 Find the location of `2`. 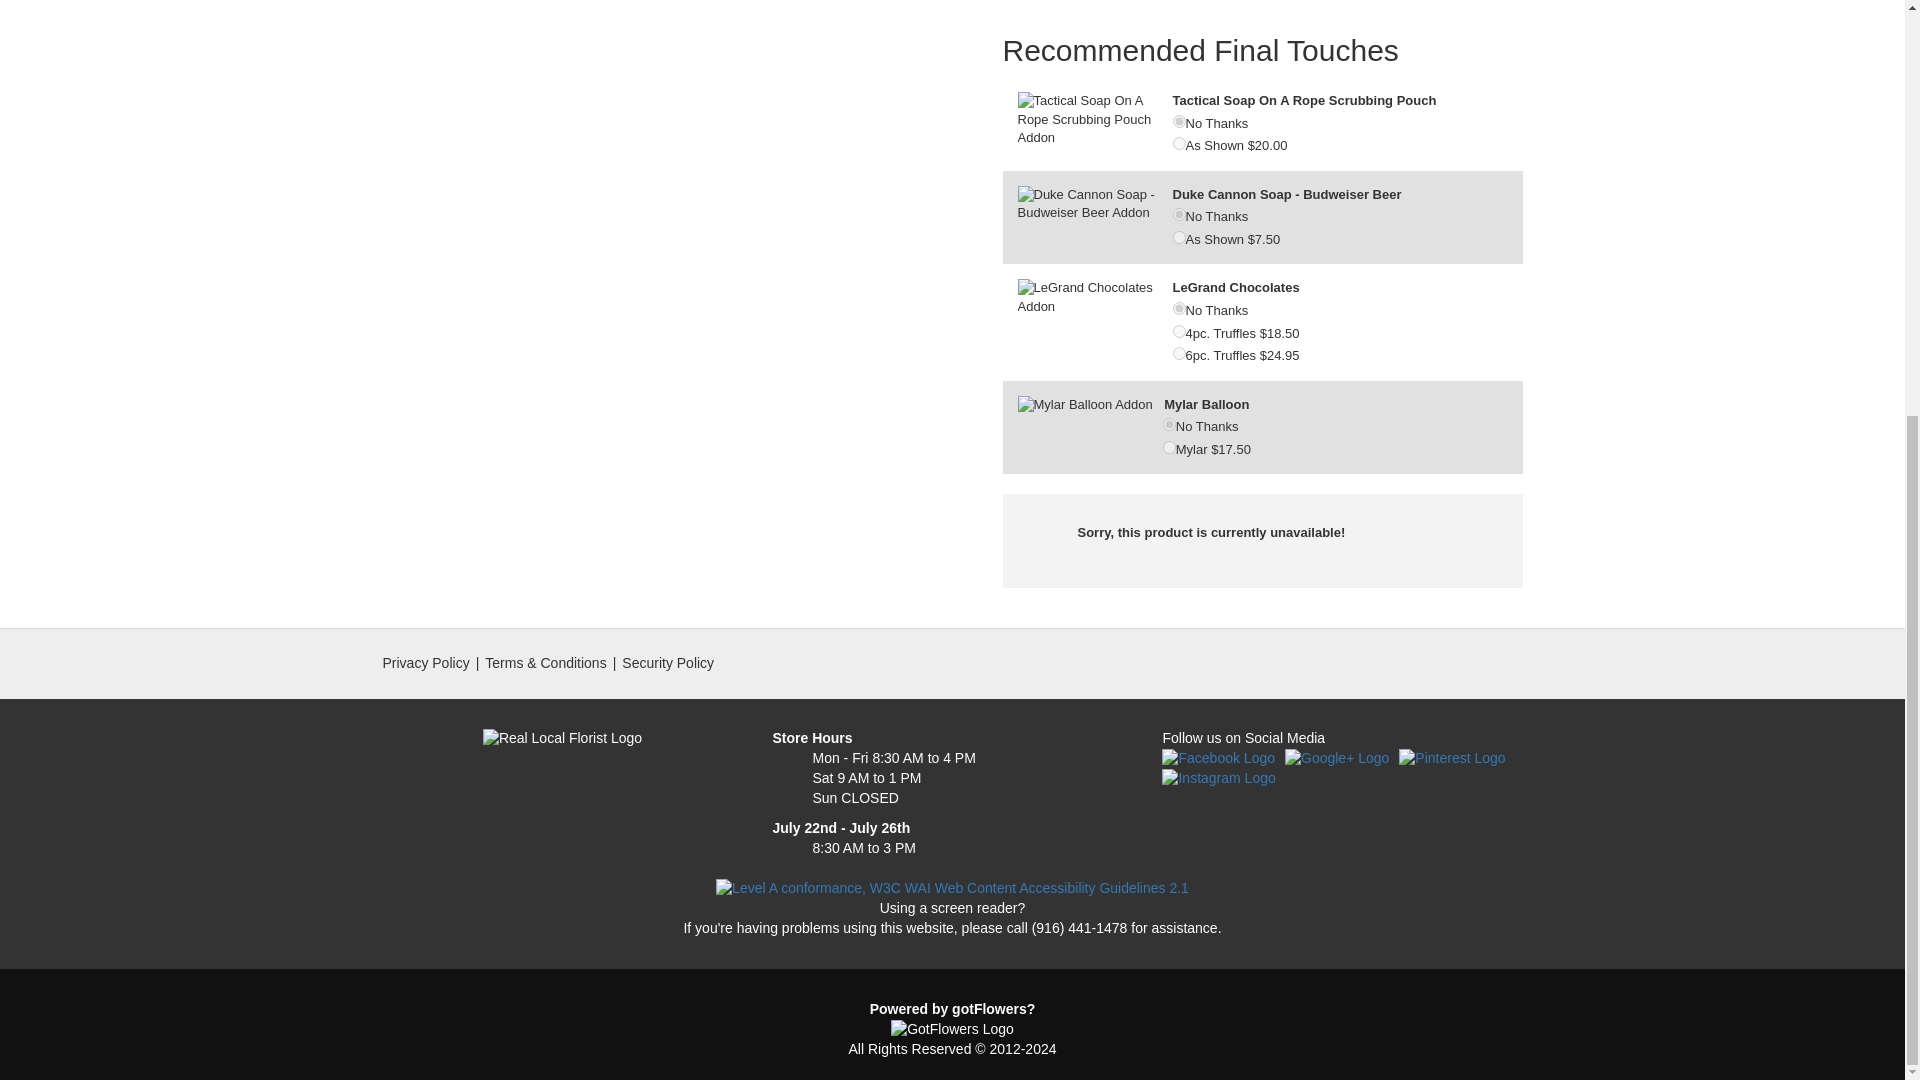

2 is located at coordinates (1178, 352).